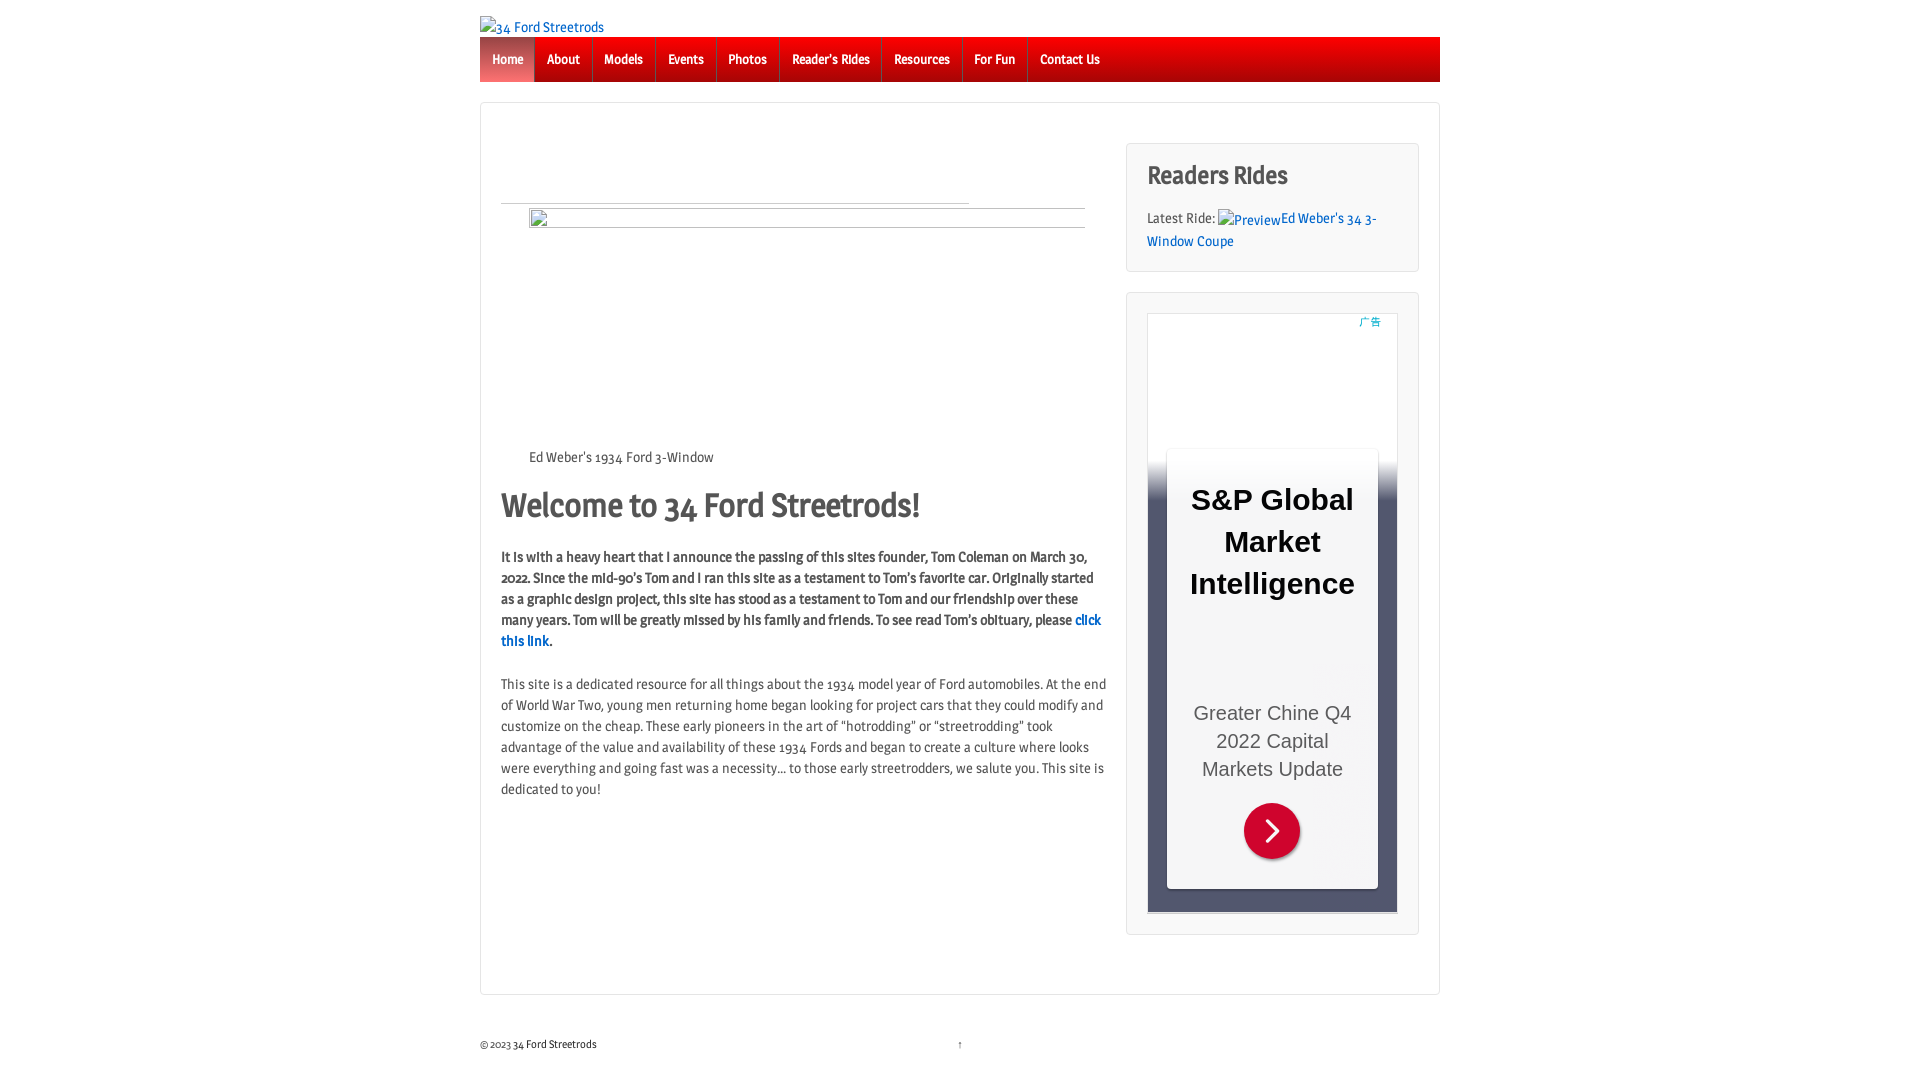 Image resolution: width=1920 pixels, height=1080 pixels. Describe the element at coordinates (685, 60) in the screenshot. I see `Events` at that location.